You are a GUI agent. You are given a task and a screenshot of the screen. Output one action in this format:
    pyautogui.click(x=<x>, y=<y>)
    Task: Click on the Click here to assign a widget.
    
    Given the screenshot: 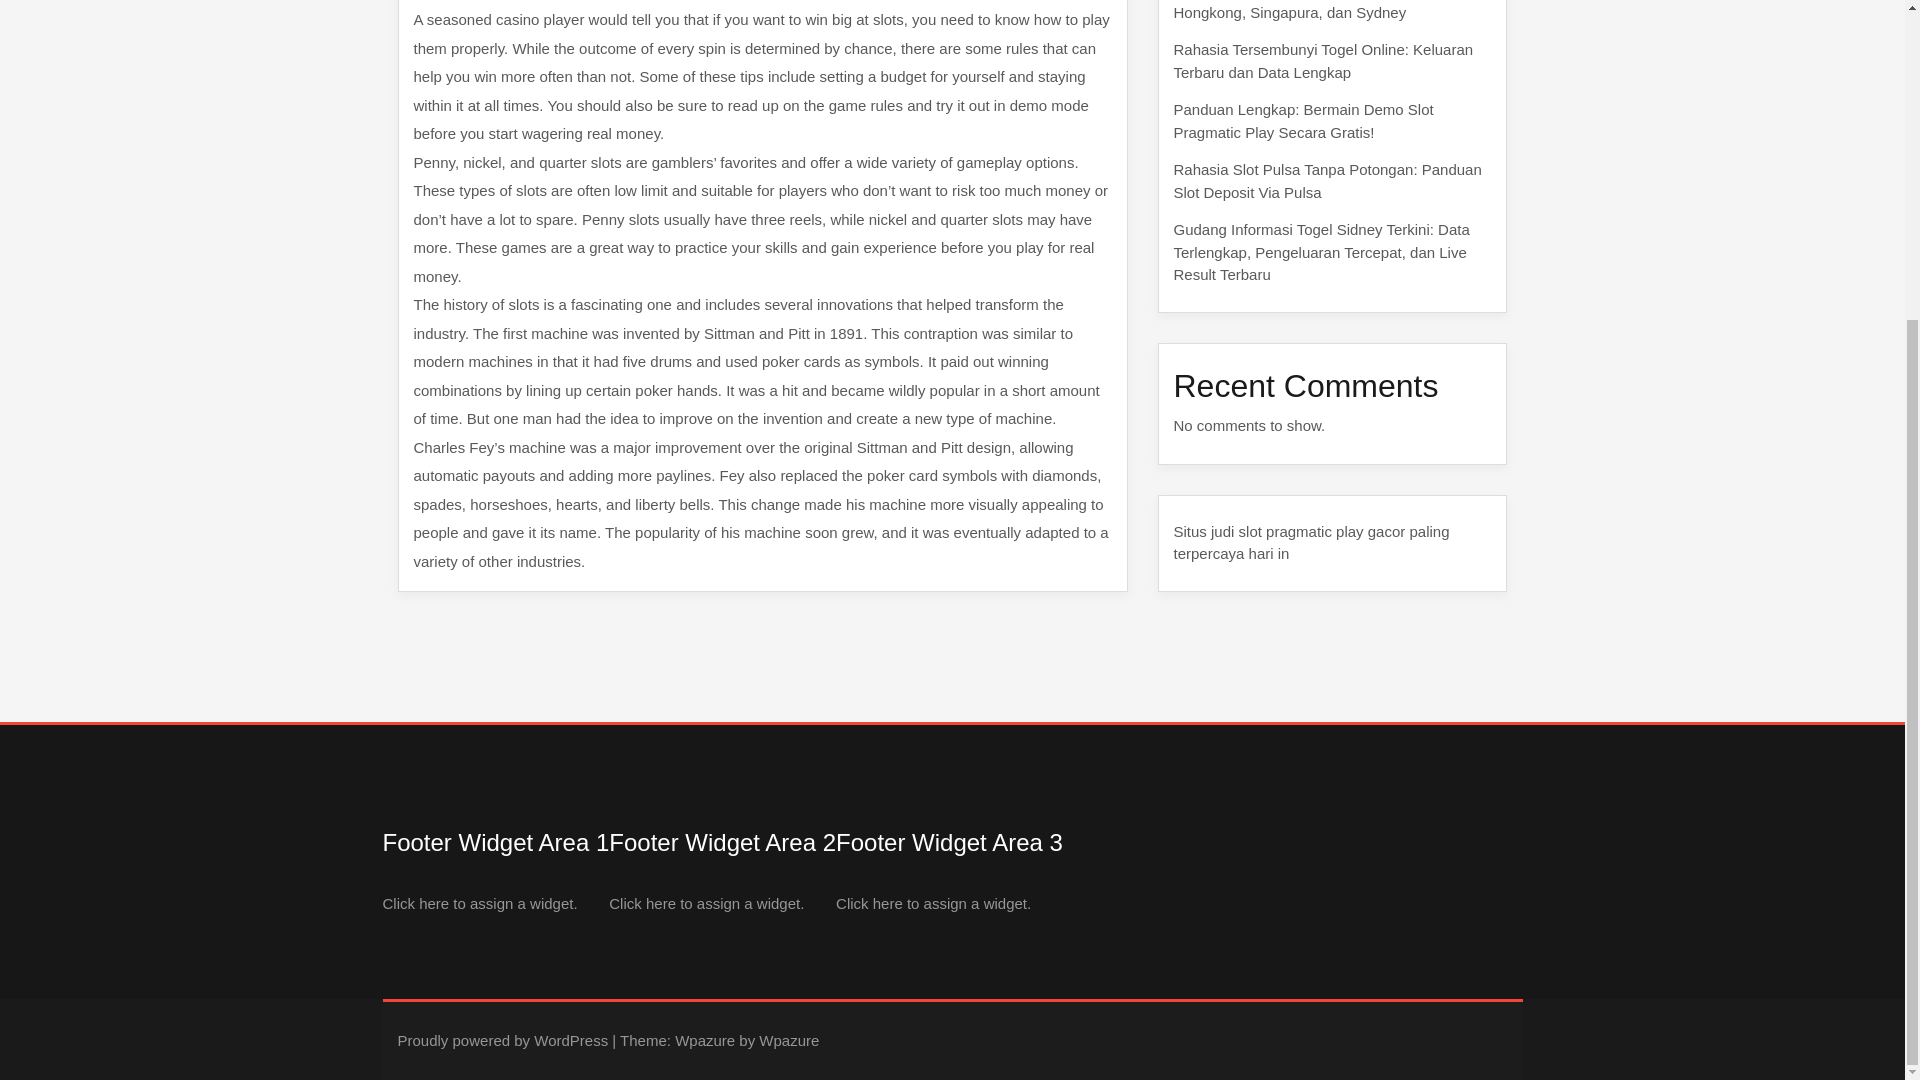 What is the action you would take?
    pyautogui.click(x=480, y=903)
    